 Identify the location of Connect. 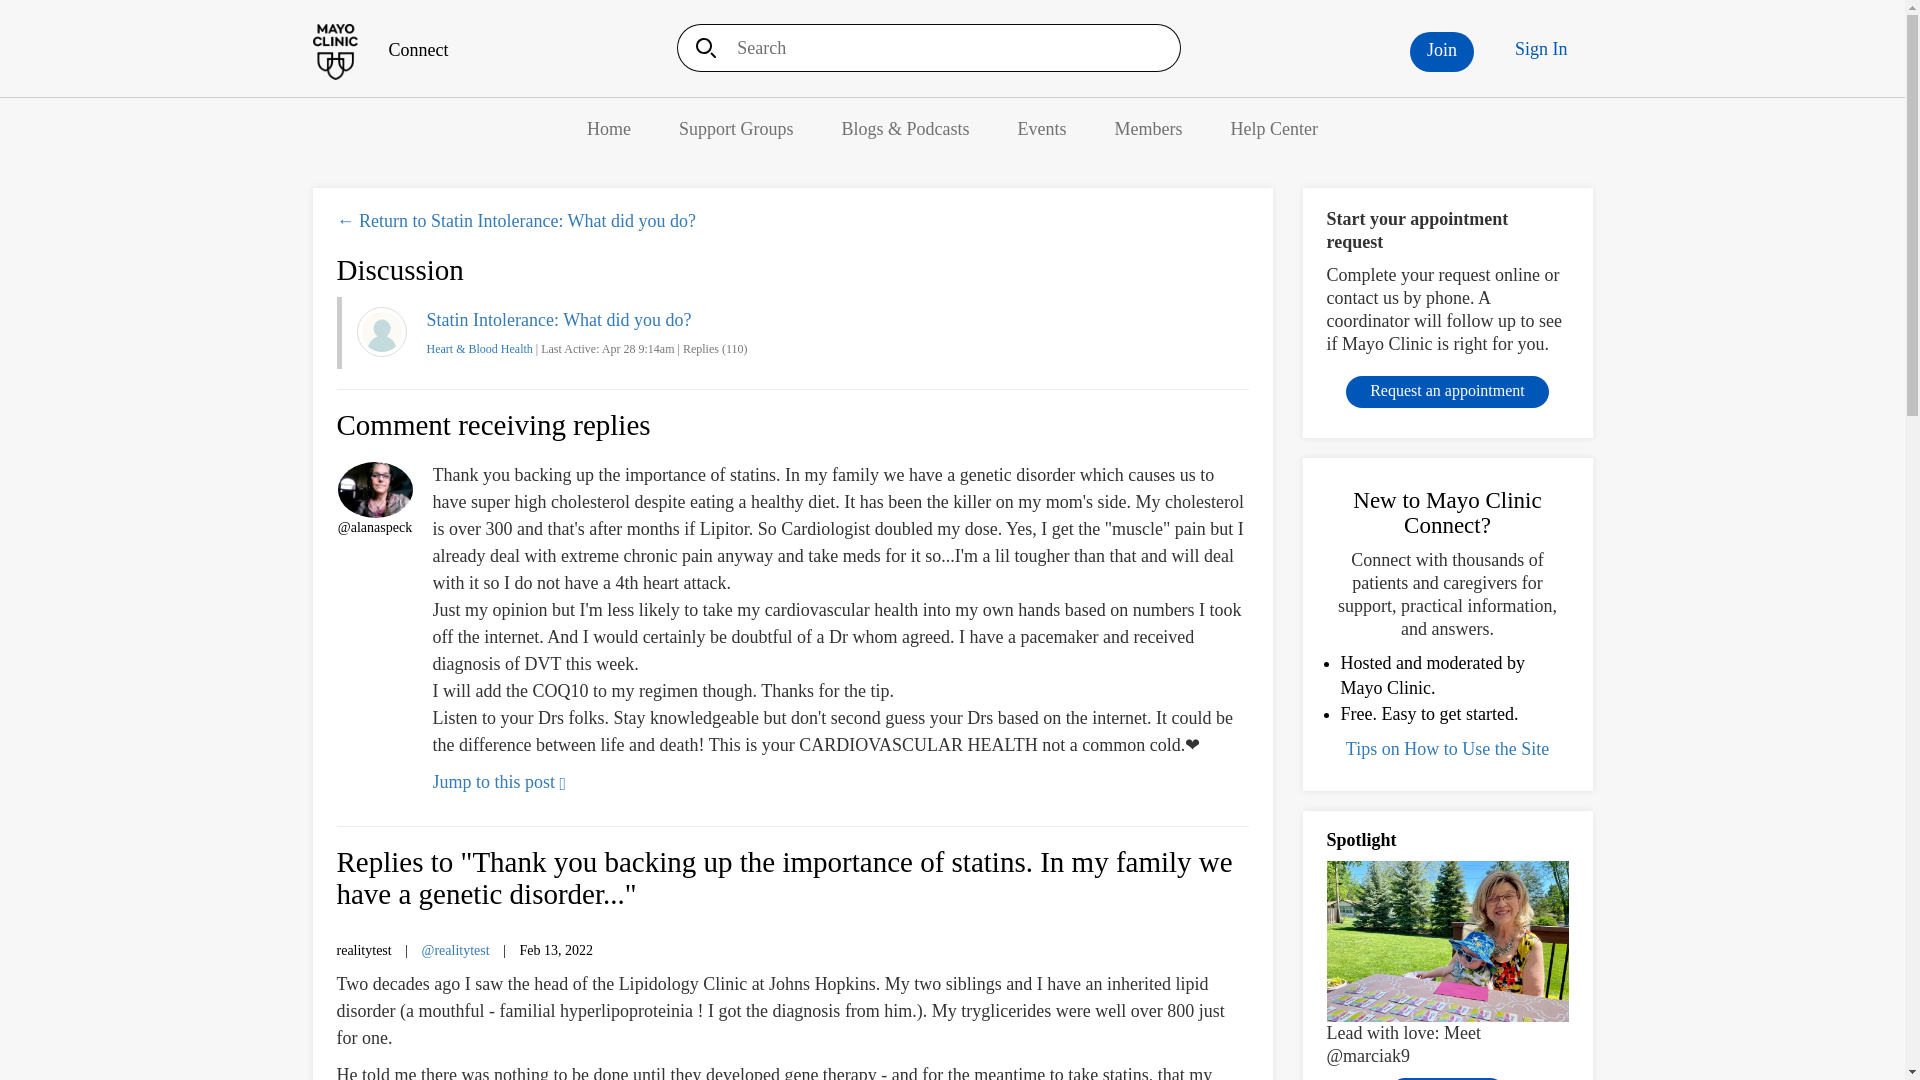
(379, 50).